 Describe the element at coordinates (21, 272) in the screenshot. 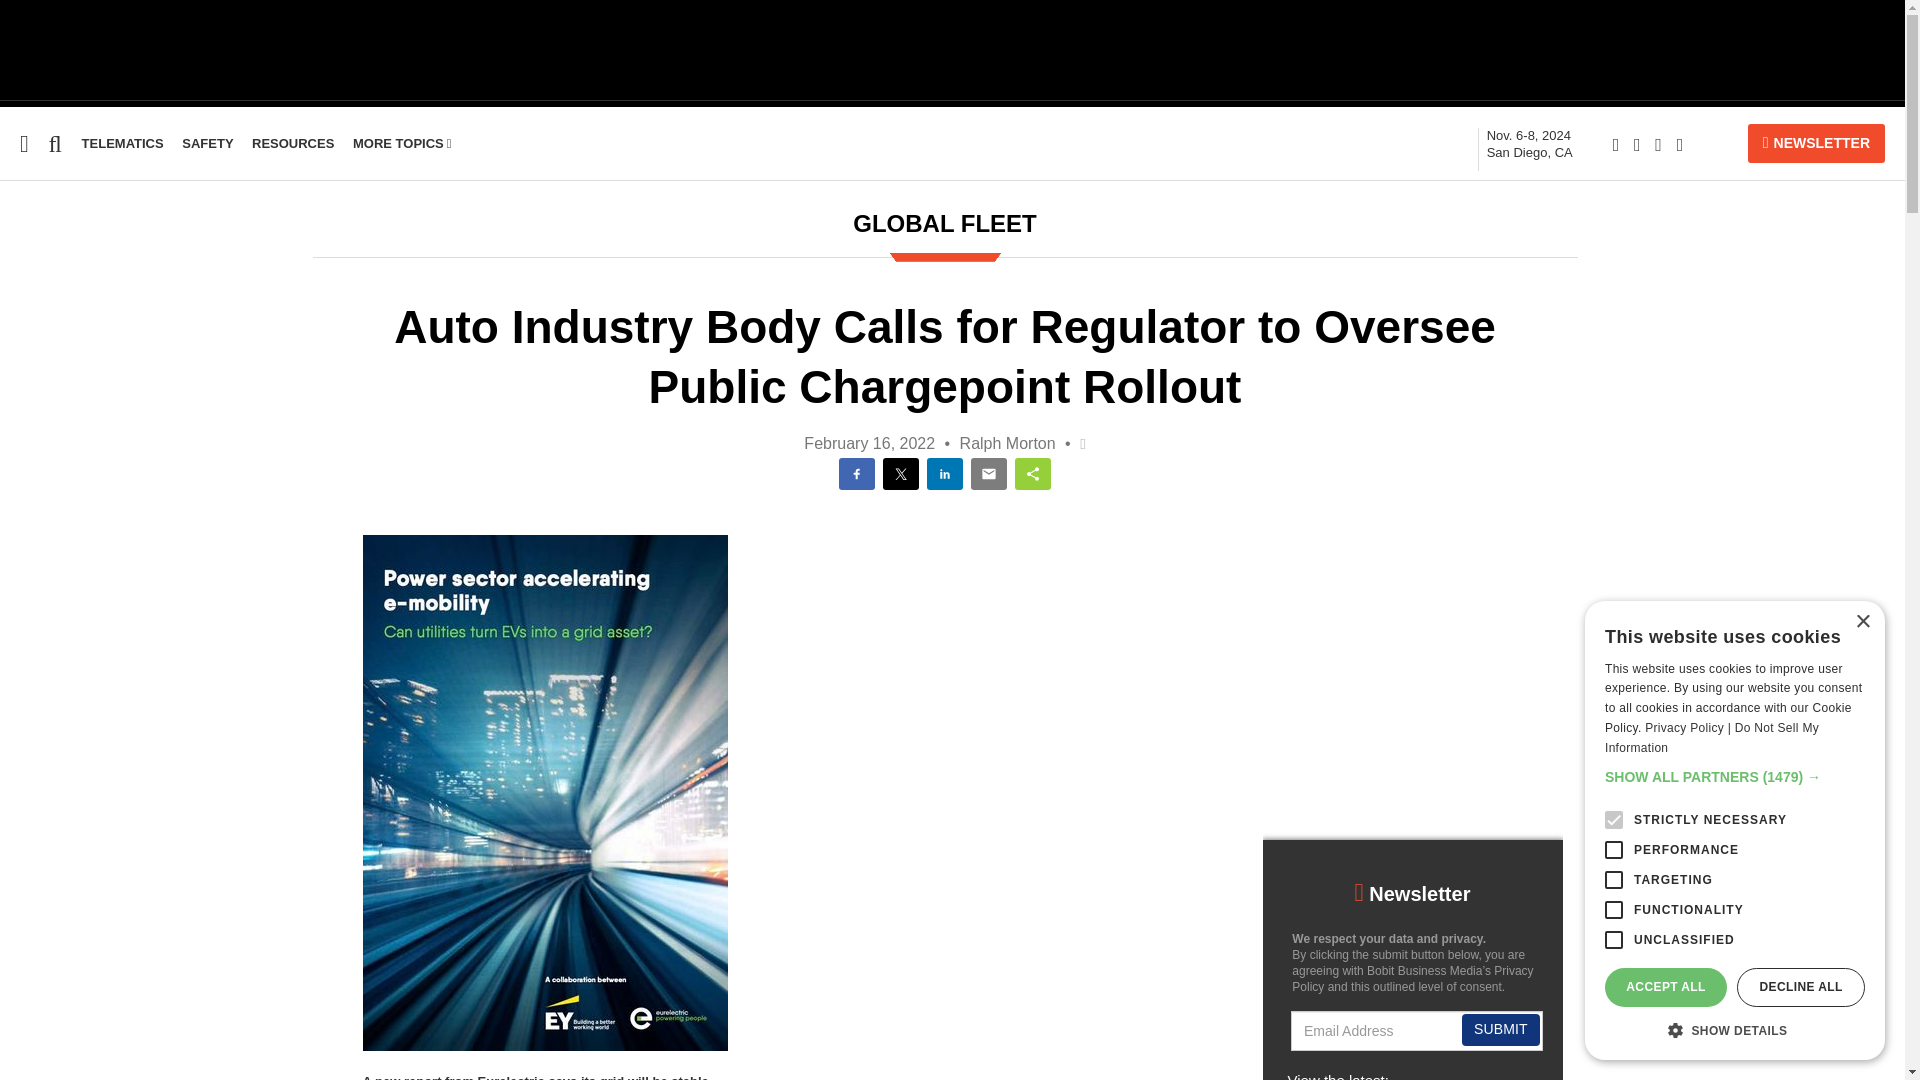

I see `Global Fleet` at that location.